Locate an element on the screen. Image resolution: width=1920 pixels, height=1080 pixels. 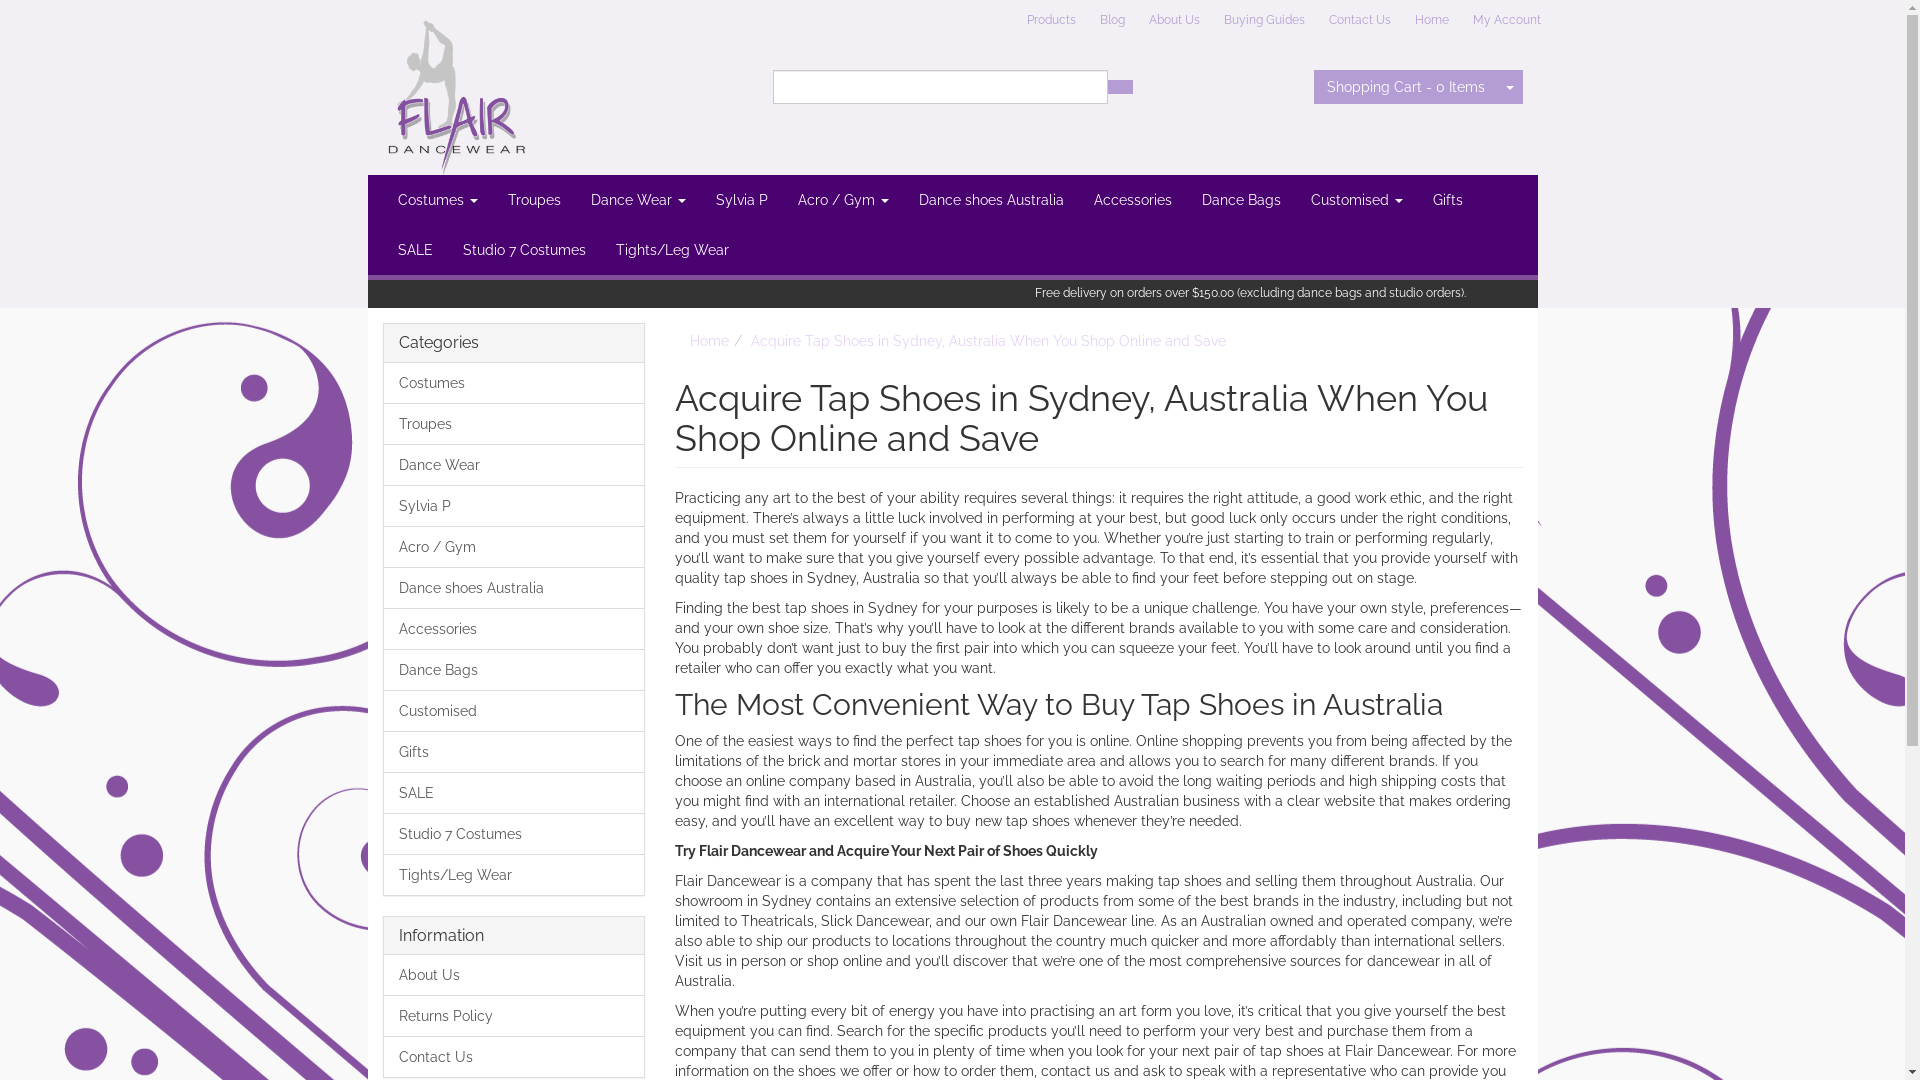
Costumes is located at coordinates (514, 384).